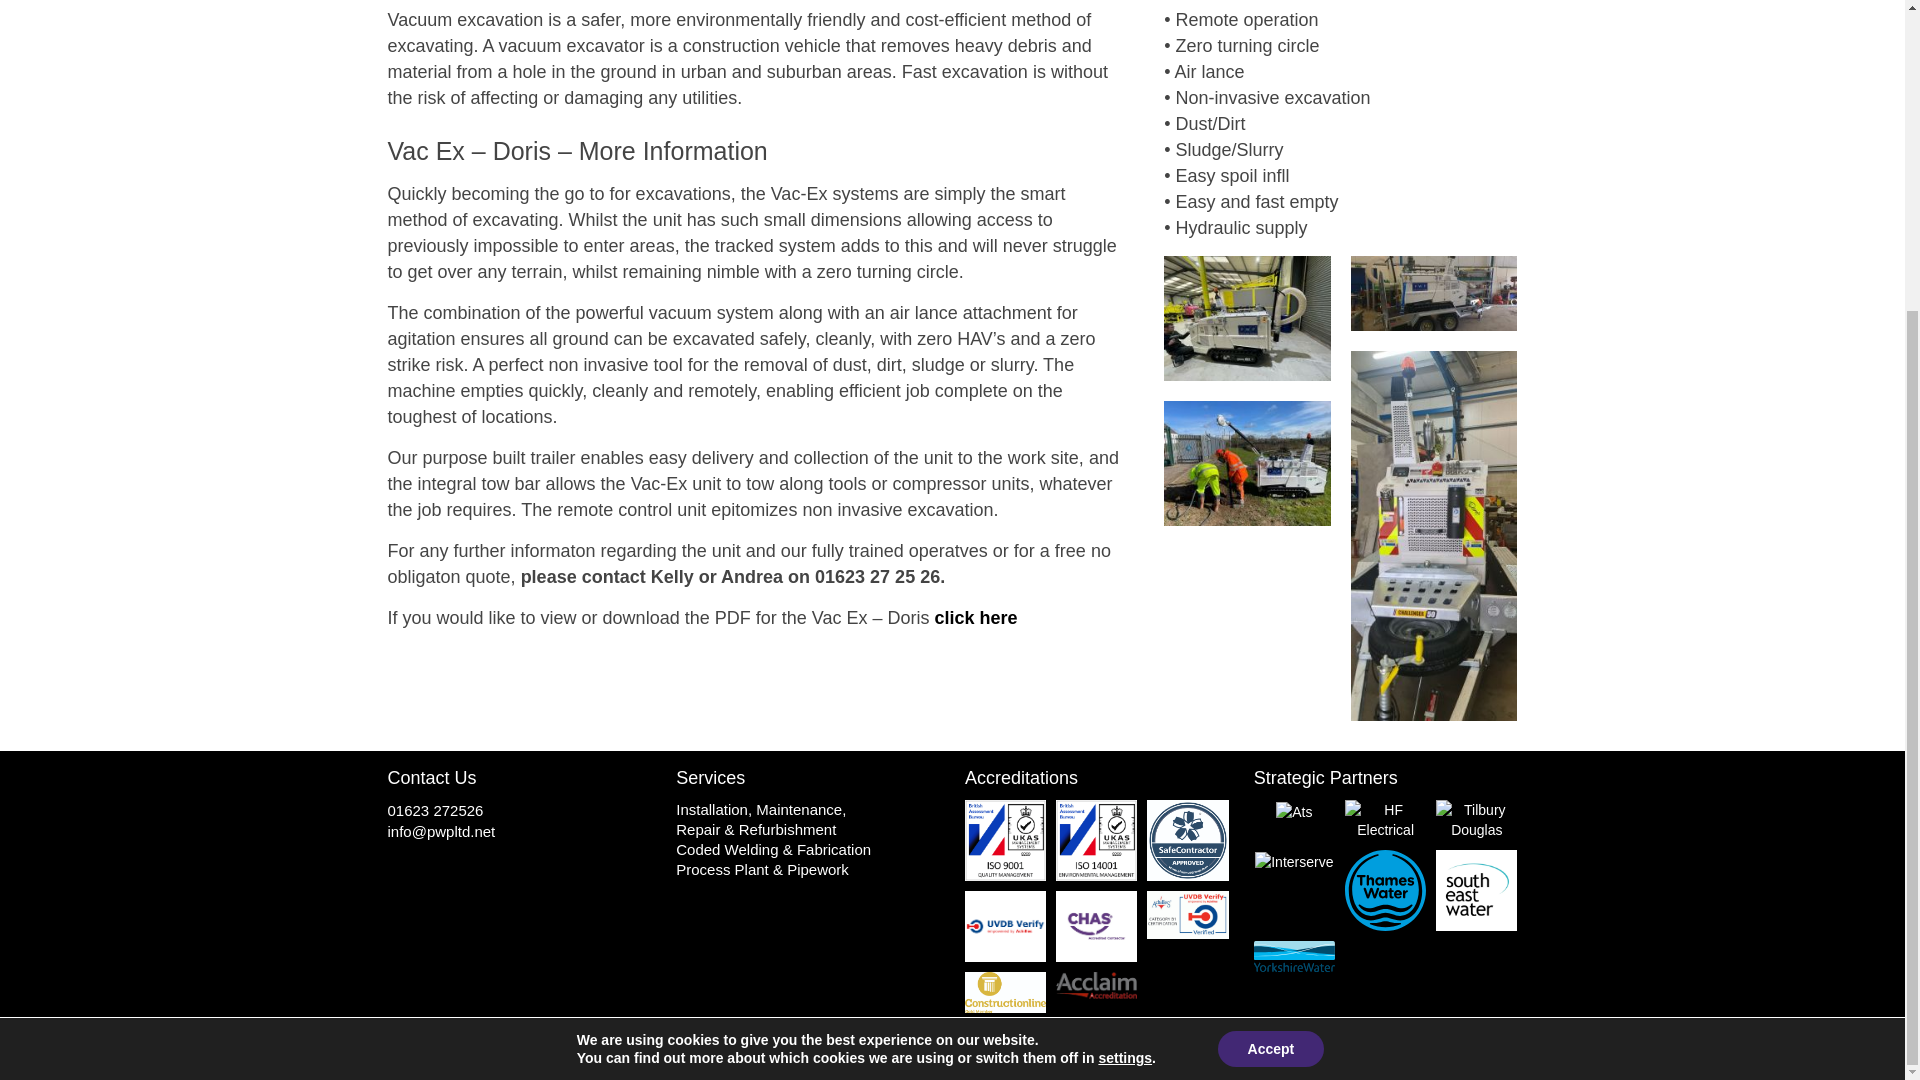 This screenshot has height=1080, width=1920. Describe the element at coordinates (1187, 840) in the screenshot. I see `Safe Contractor Accreditation` at that location.